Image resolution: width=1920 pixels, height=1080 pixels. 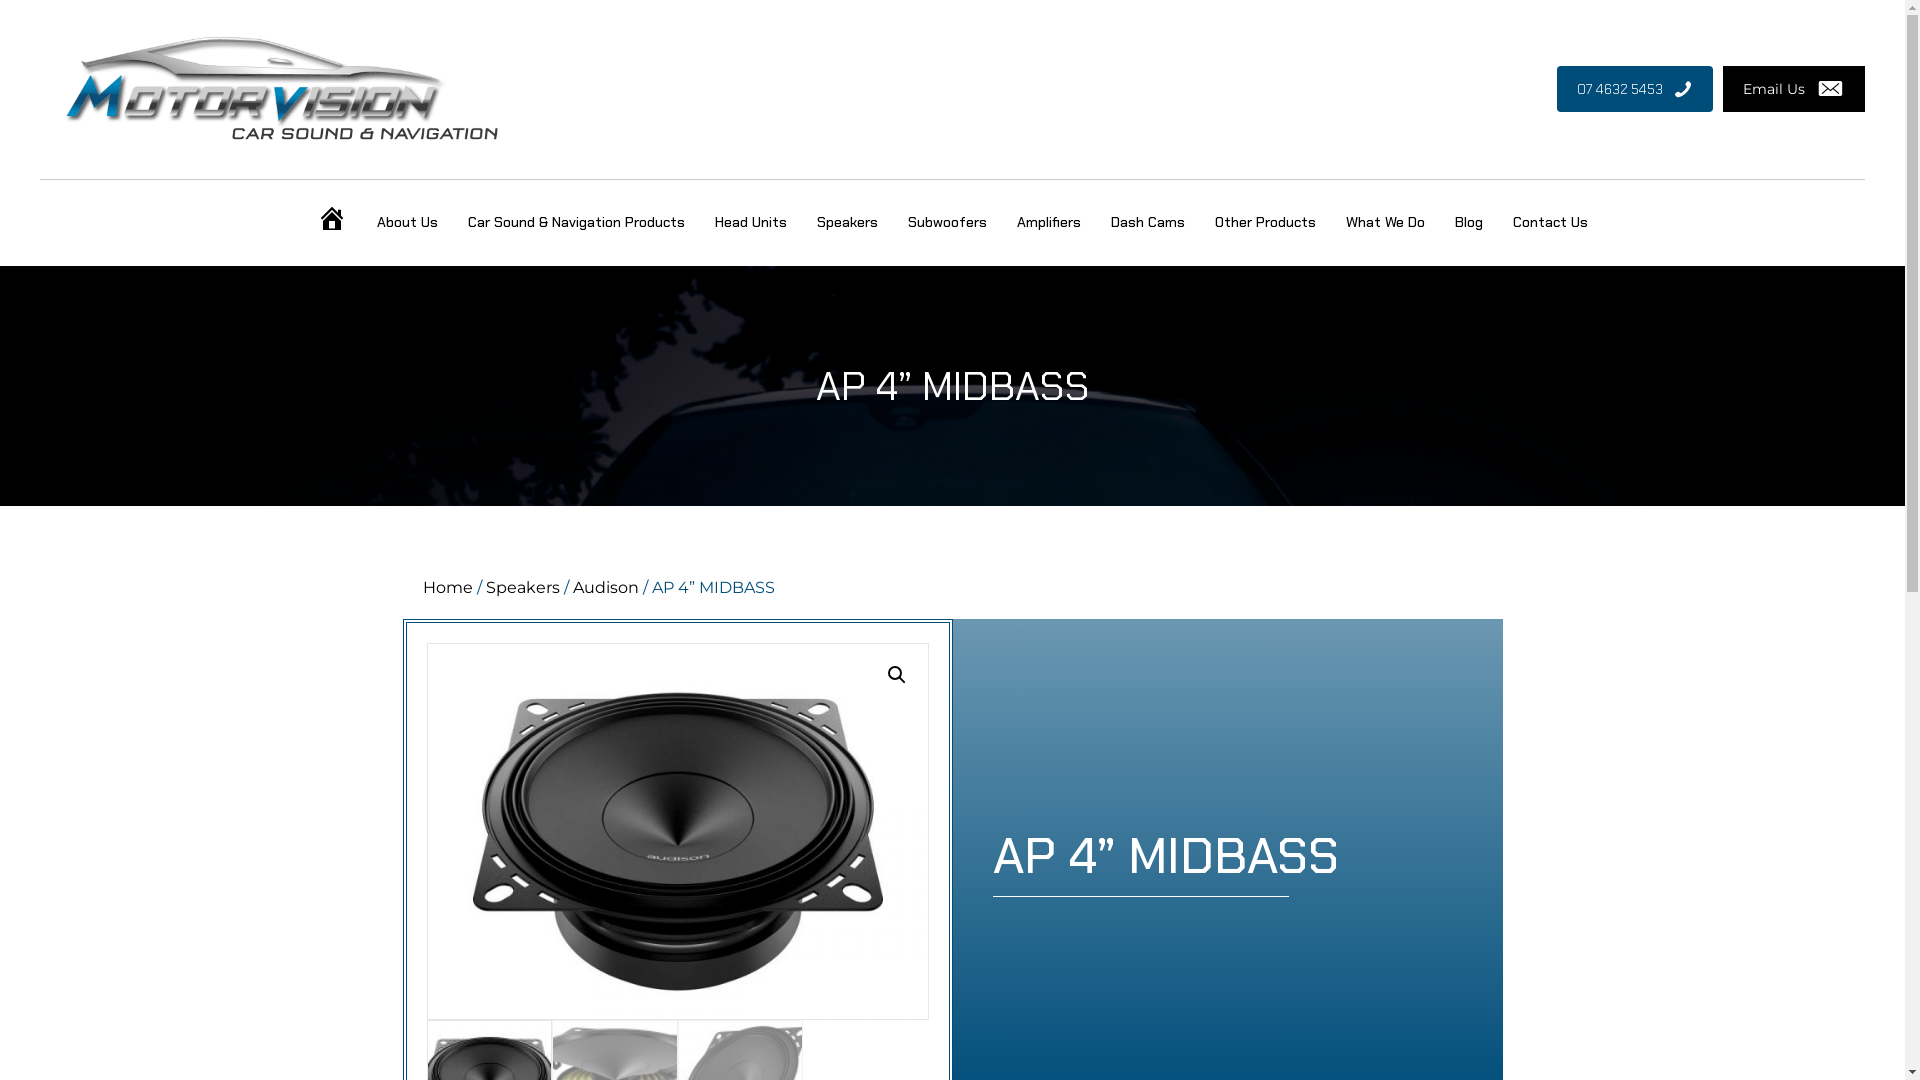 What do you see at coordinates (948, 222) in the screenshot?
I see `Subwoofers` at bounding box center [948, 222].